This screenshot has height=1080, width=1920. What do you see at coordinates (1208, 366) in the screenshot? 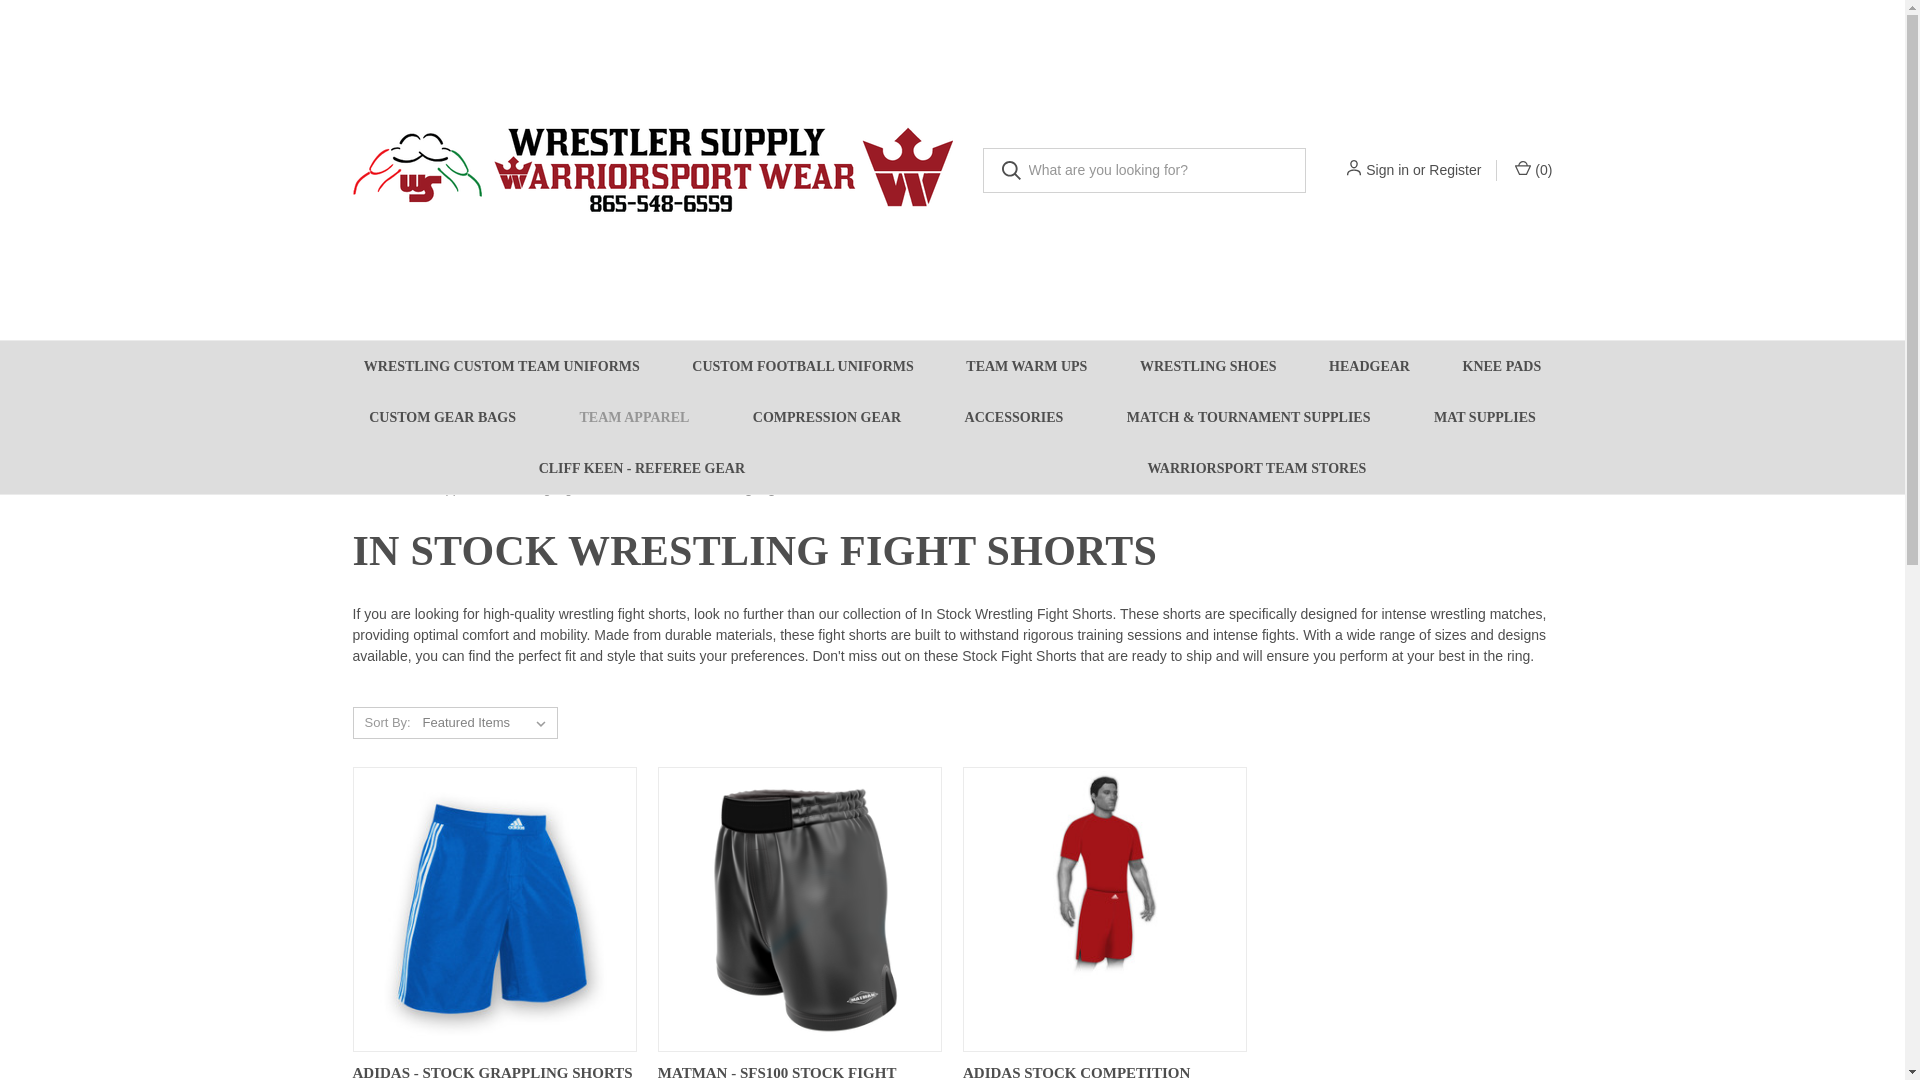
I see `WRESTLING SHOES` at bounding box center [1208, 366].